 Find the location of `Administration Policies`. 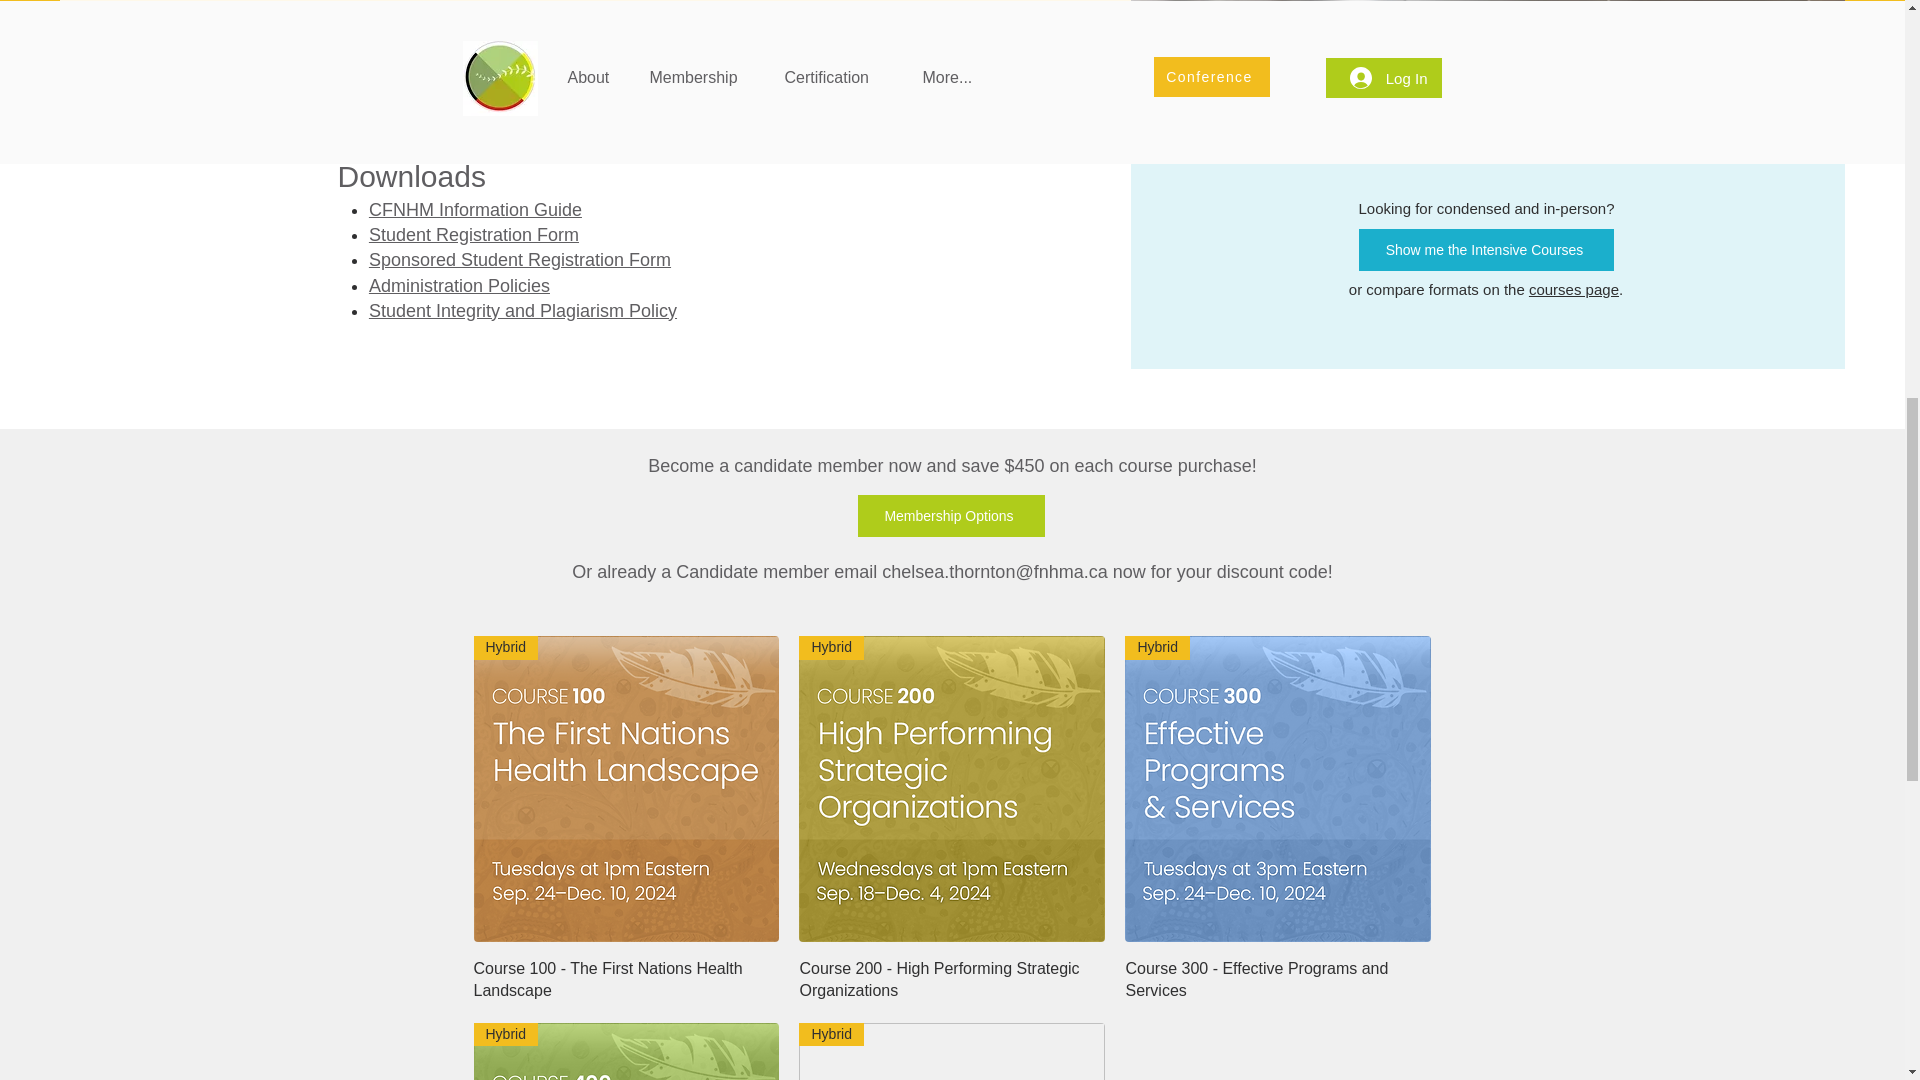

Administration Policies is located at coordinates (458, 286).